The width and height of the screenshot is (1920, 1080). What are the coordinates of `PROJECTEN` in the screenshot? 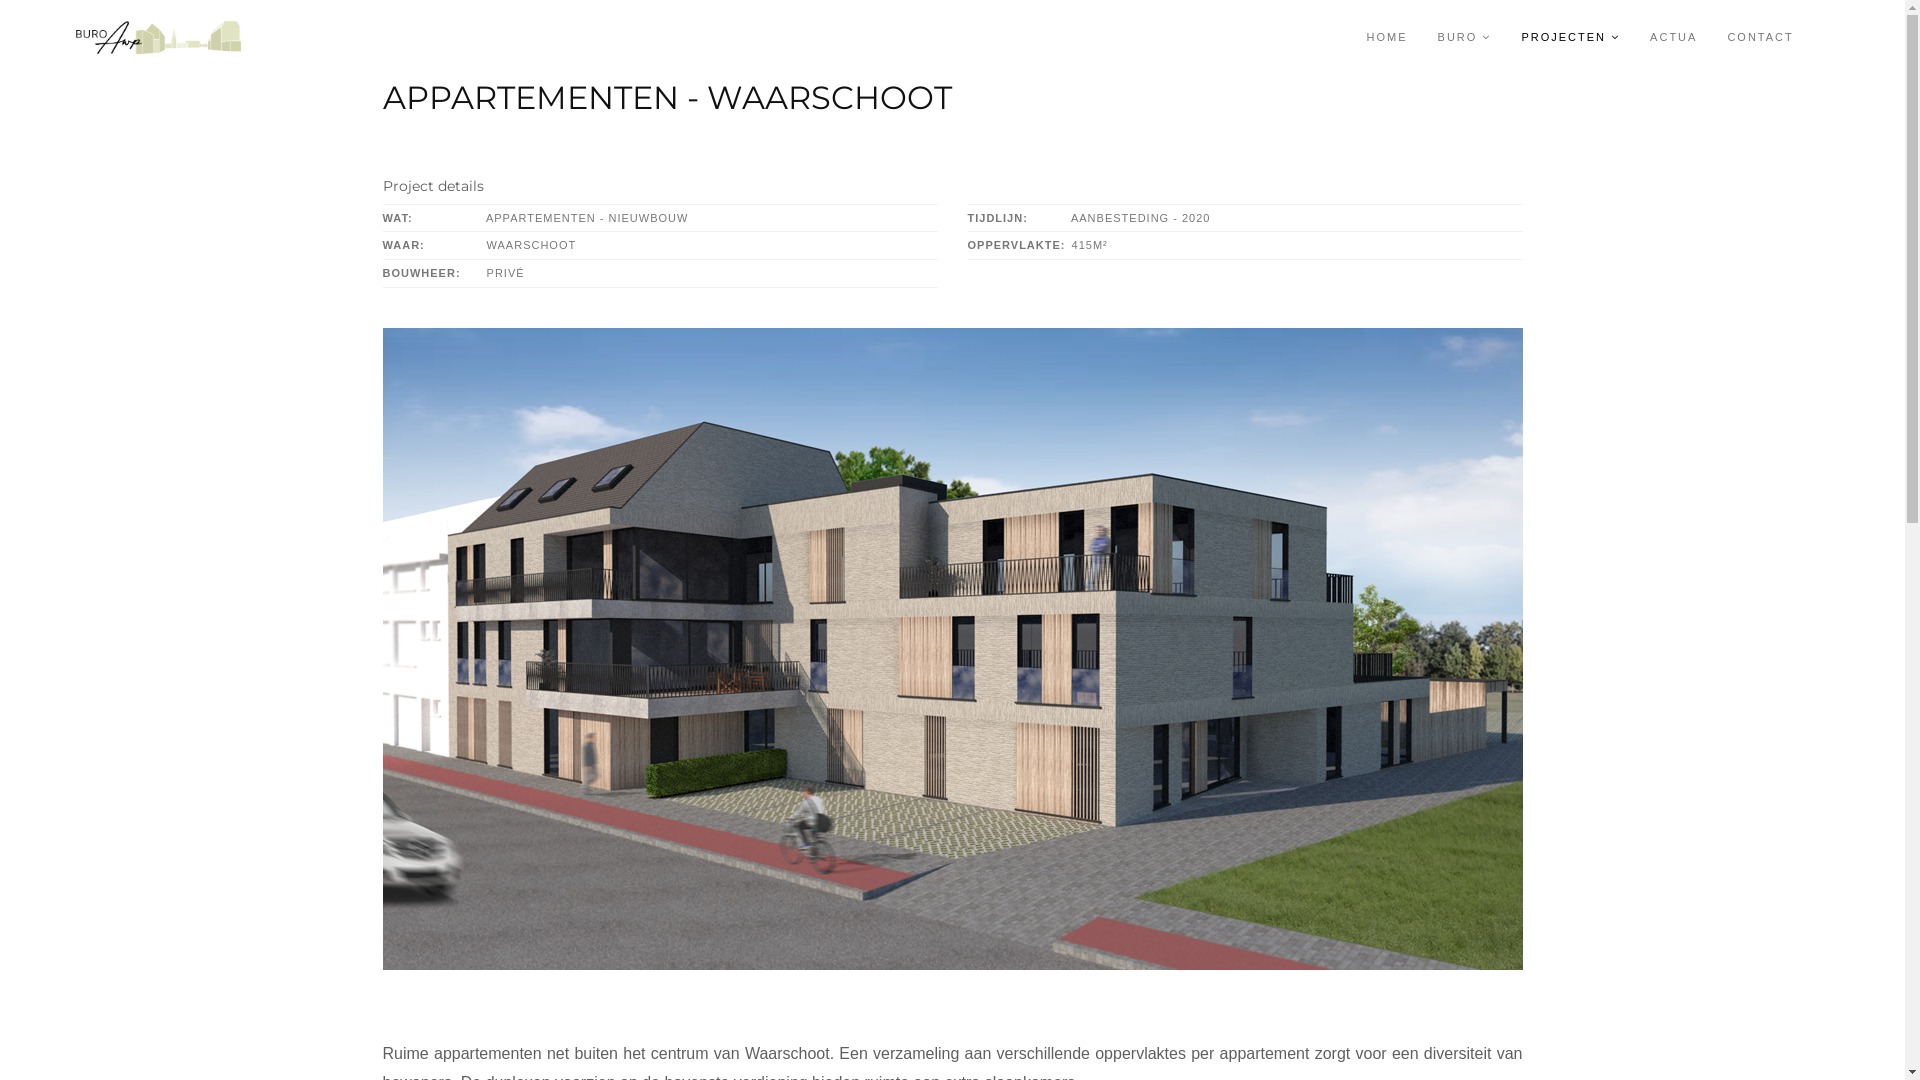 It's located at (1570, 38).